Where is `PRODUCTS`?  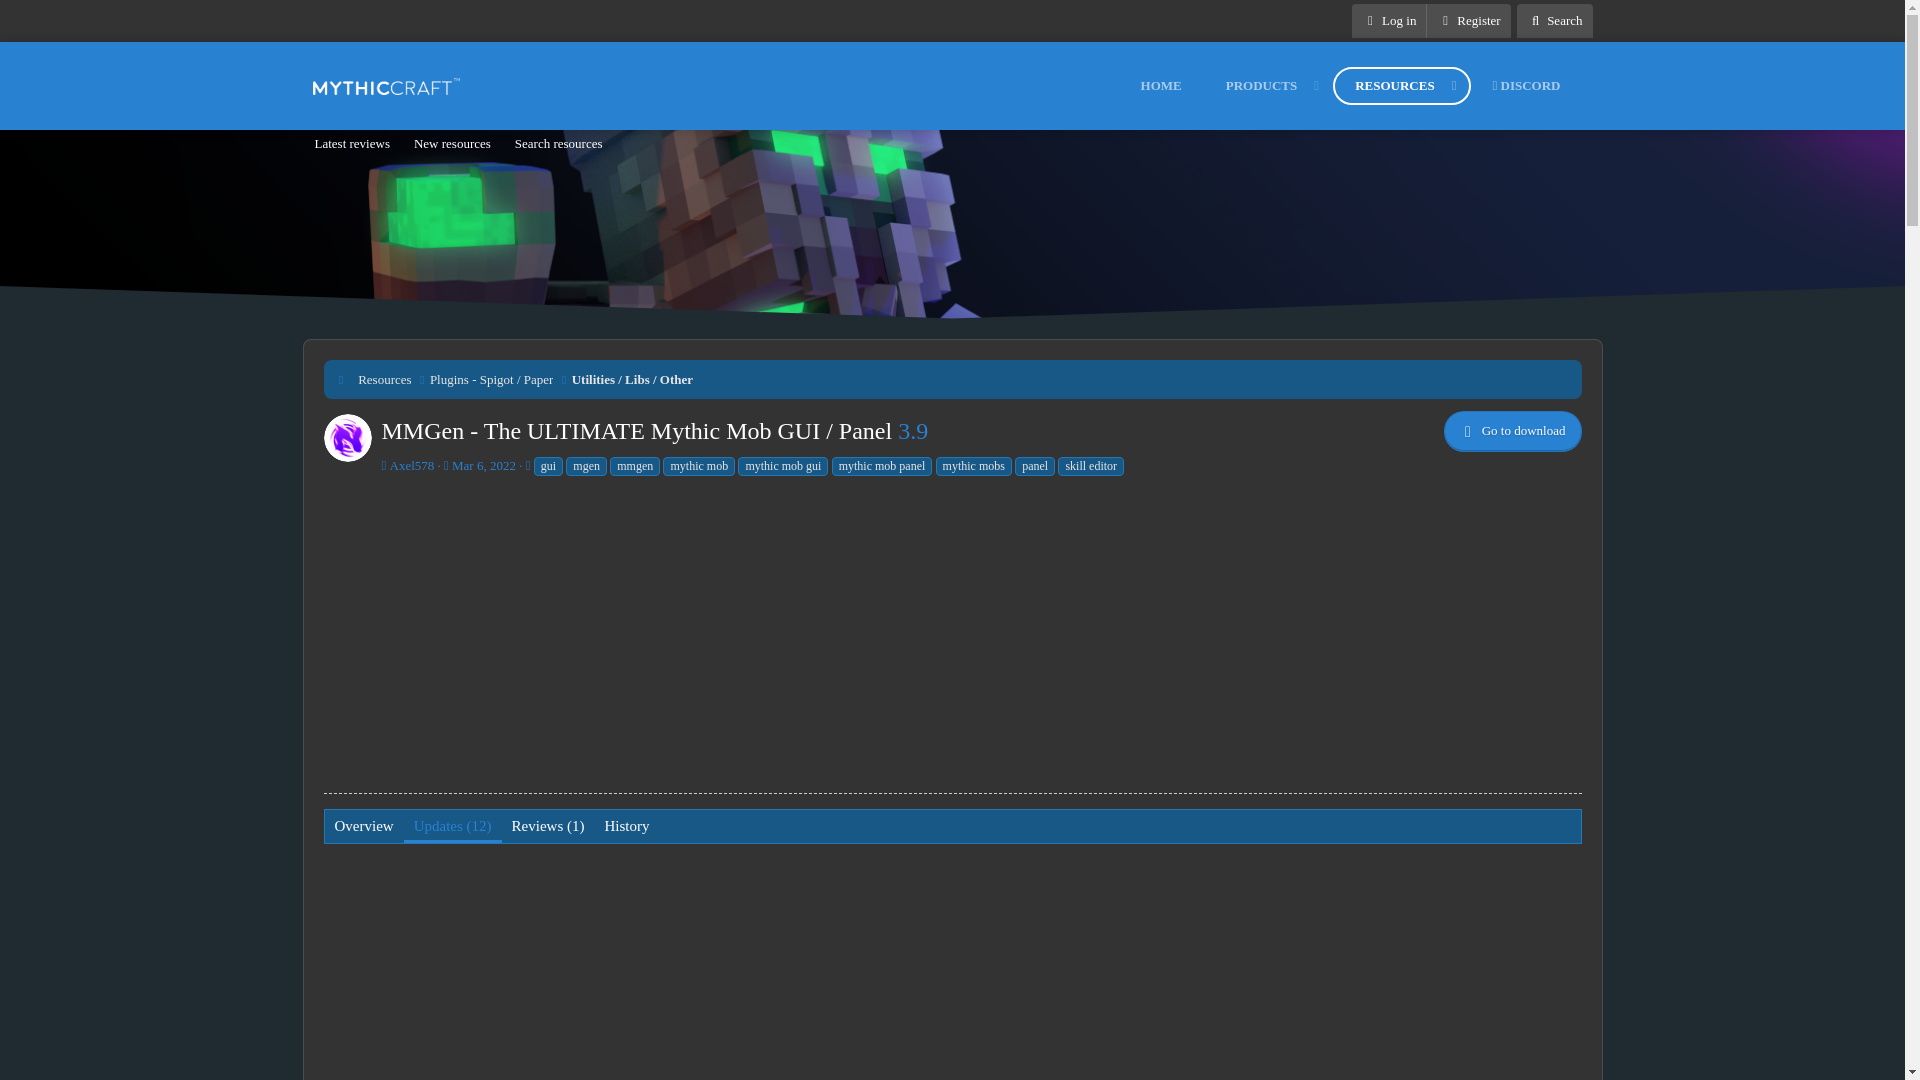
PRODUCTS is located at coordinates (1268, 86).